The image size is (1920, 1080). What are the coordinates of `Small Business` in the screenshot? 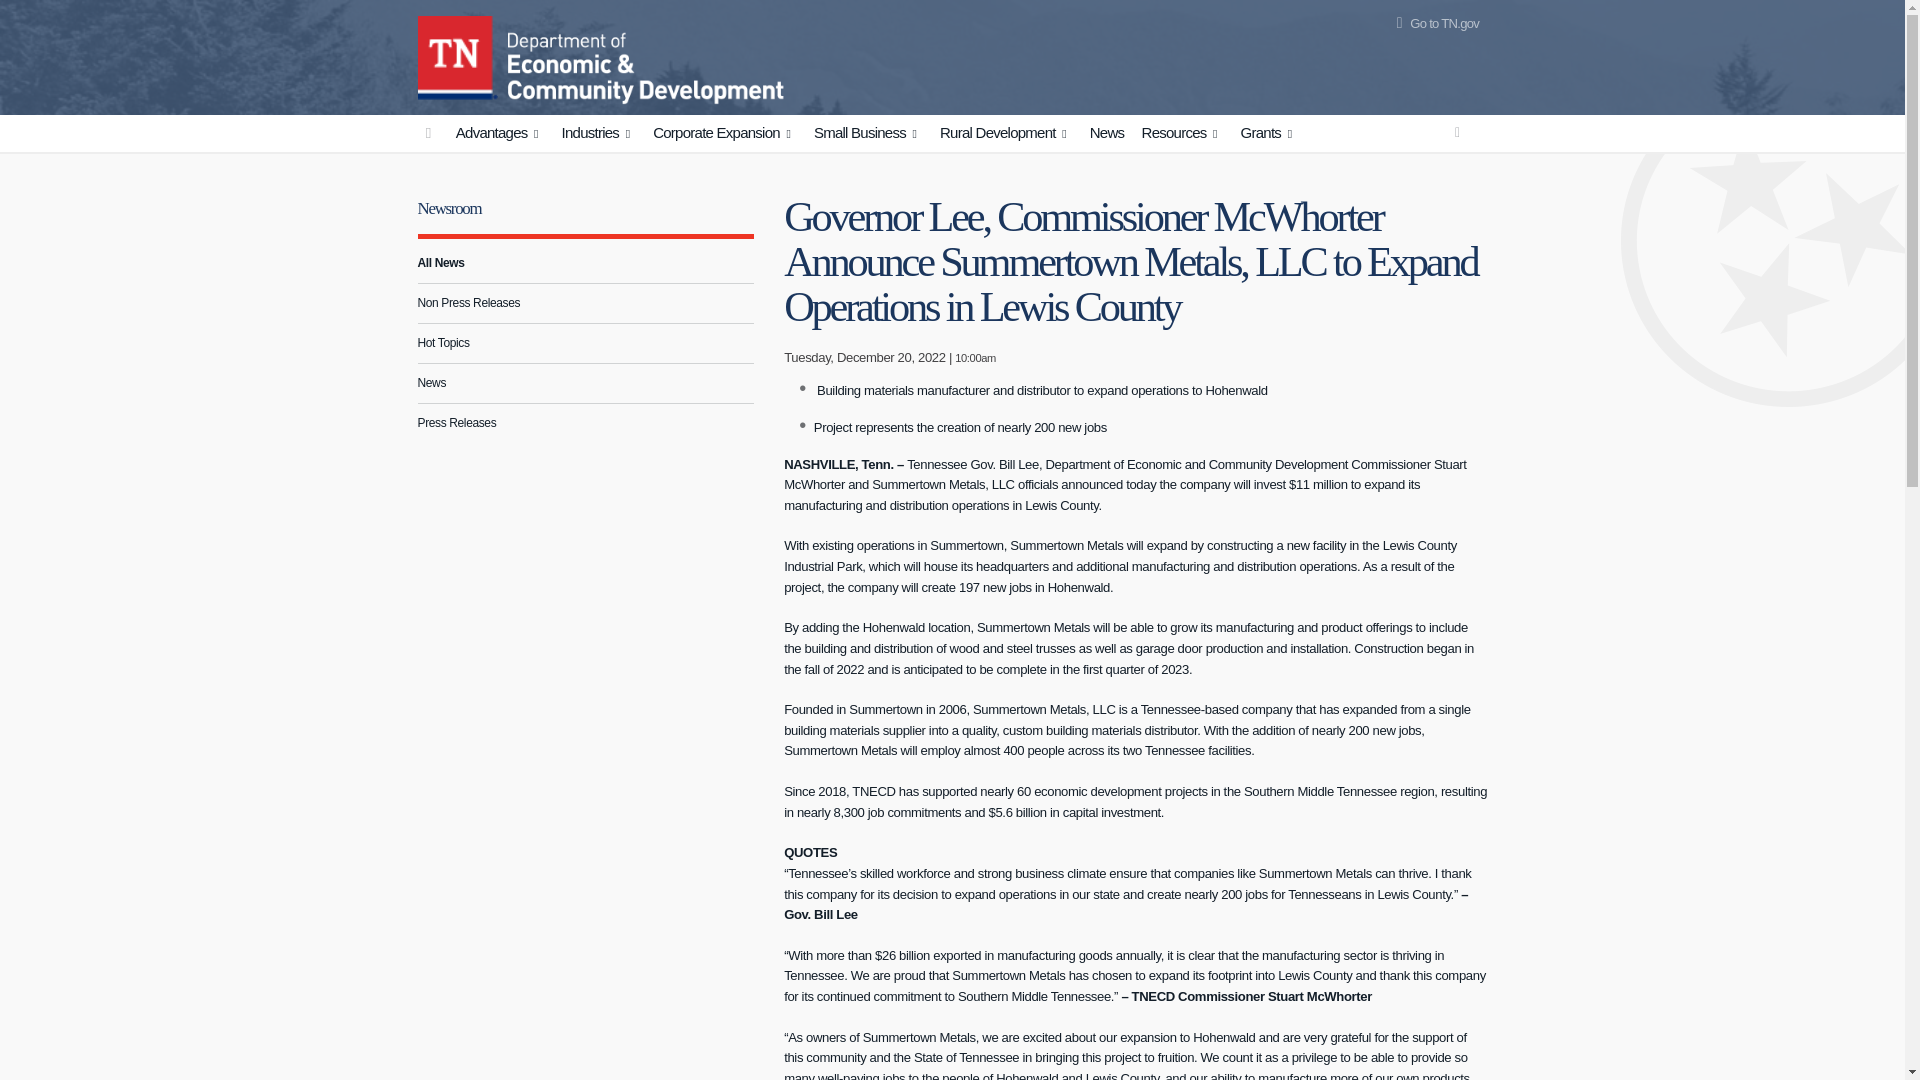 It's located at (868, 134).